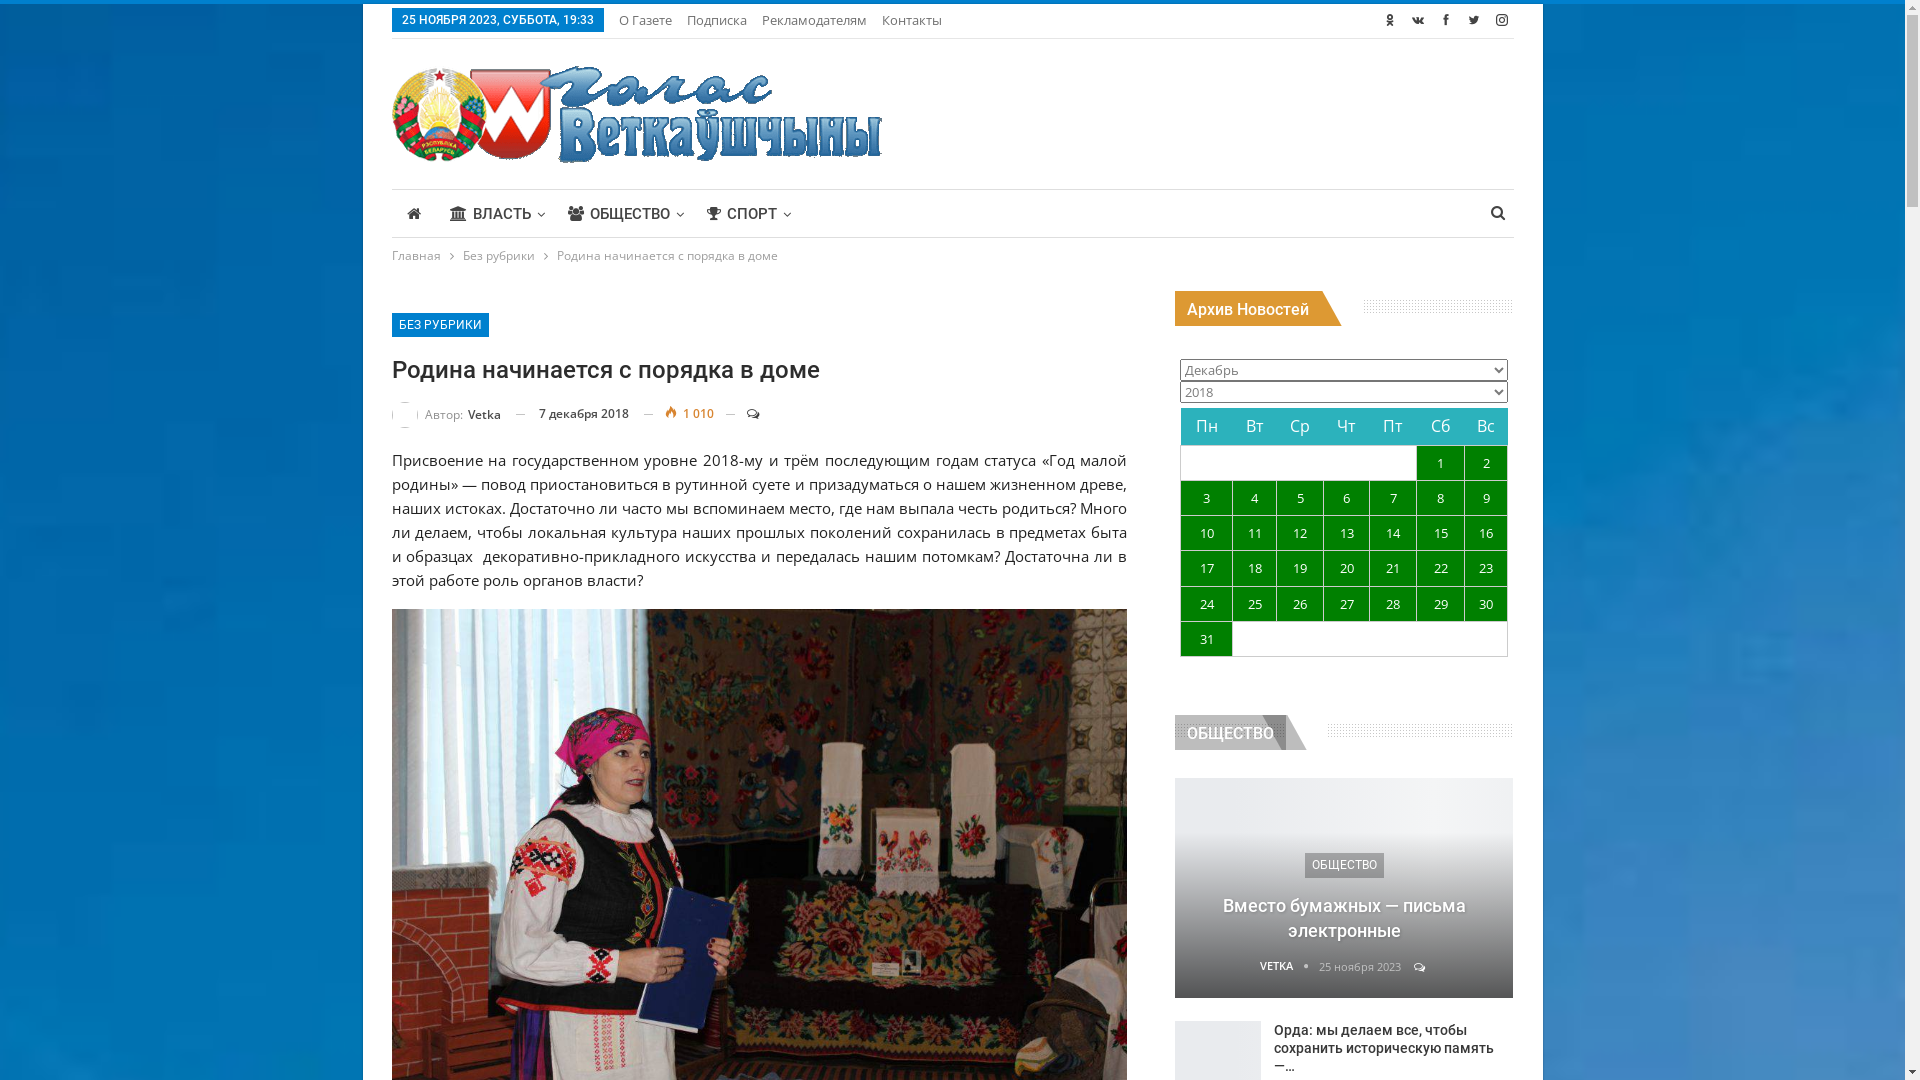 The height and width of the screenshot is (1080, 1920). I want to click on 29, so click(1440, 604).